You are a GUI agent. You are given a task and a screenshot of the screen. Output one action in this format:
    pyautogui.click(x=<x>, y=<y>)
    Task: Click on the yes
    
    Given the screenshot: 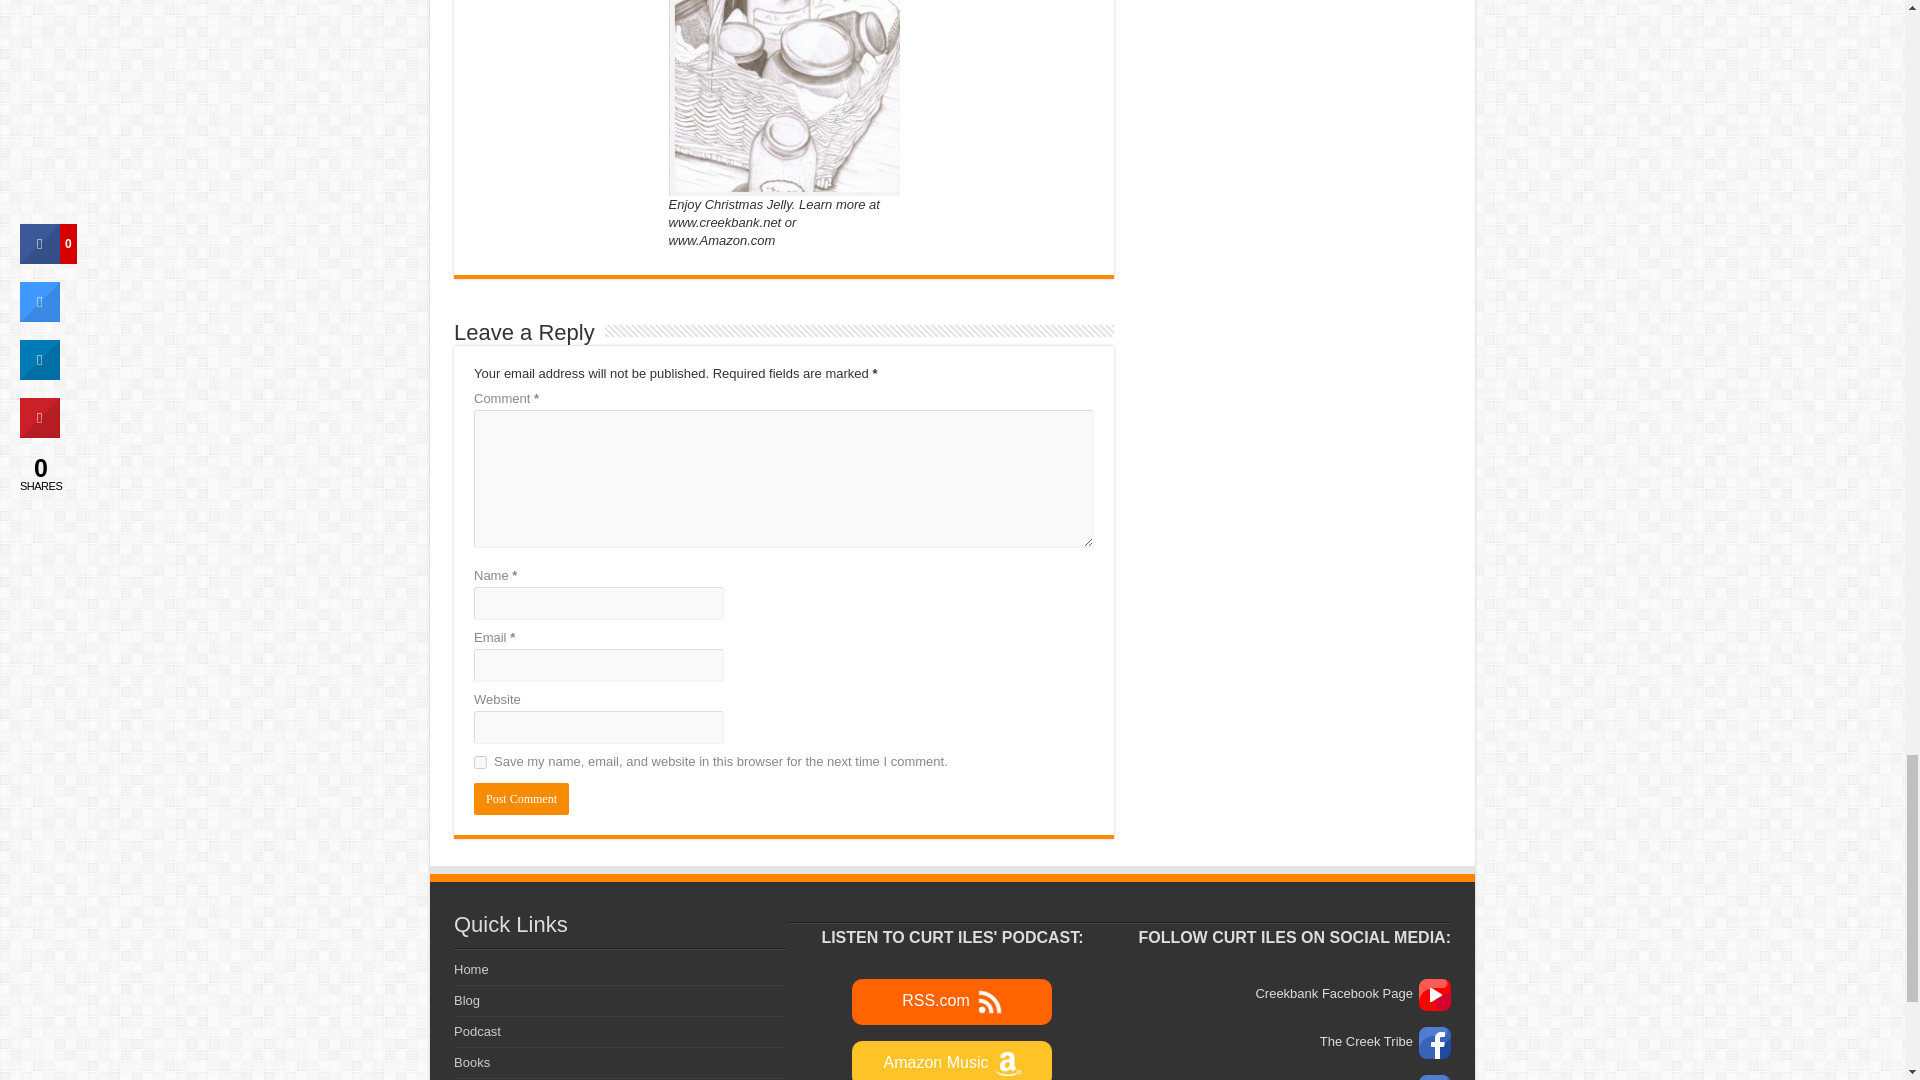 What is the action you would take?
    pyautogui.click(x=480, y=762)
    